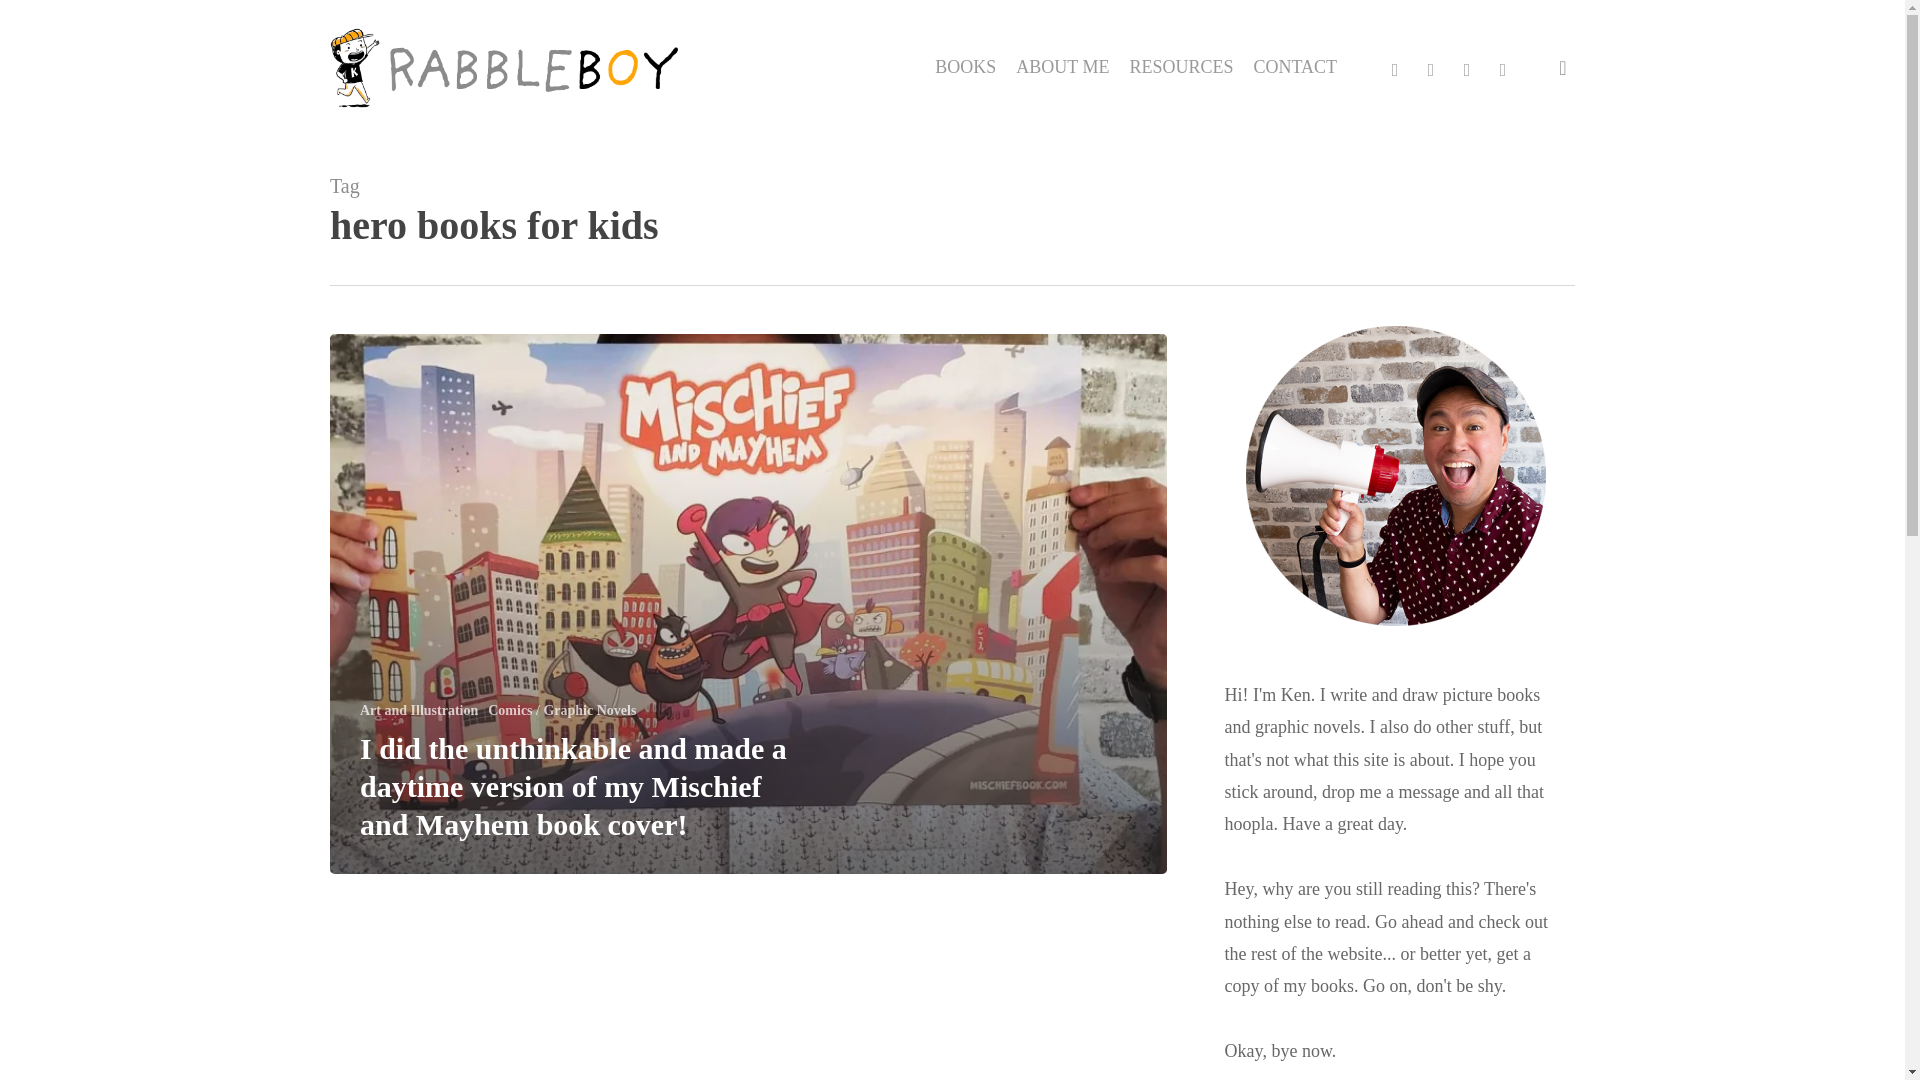  What do you see at coordinates (1502, 68) in the screenshot?
I see `instagram` at bounding box center [1502, 68].